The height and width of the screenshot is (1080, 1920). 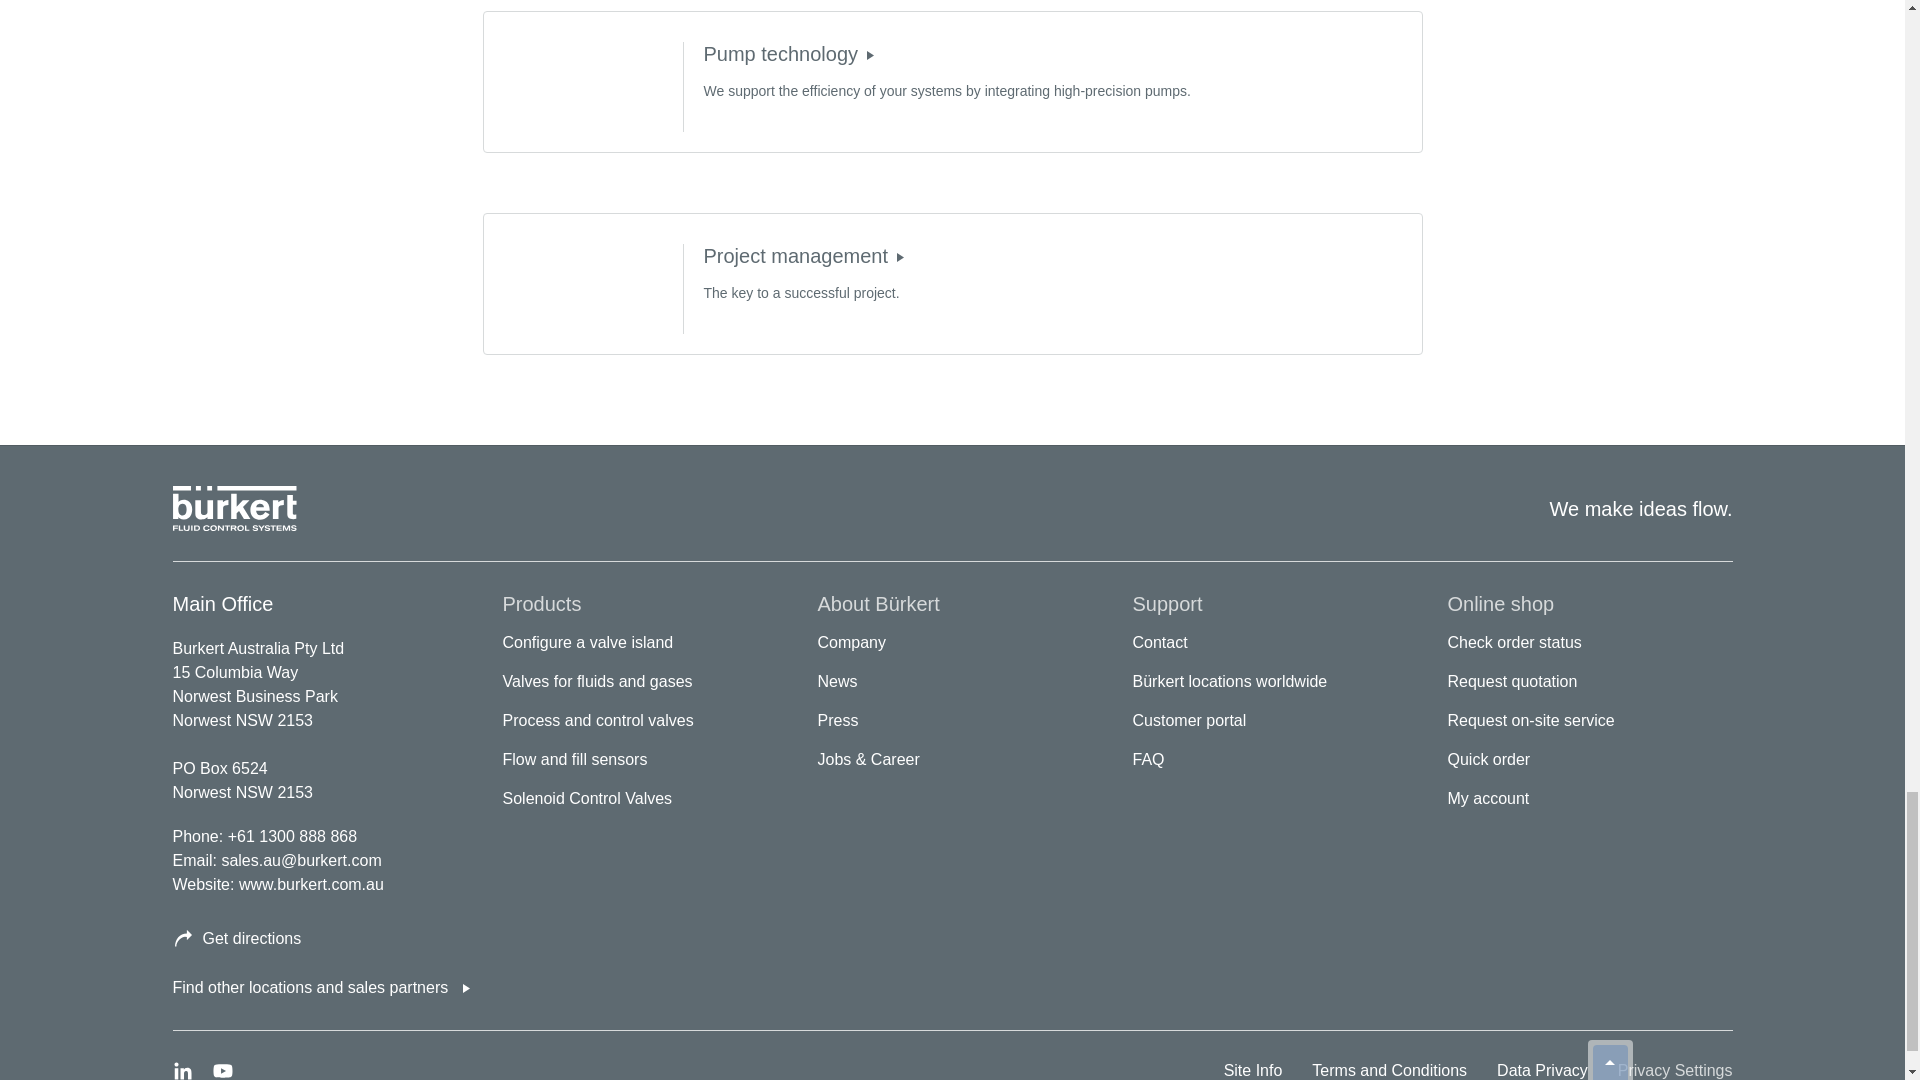 I want to click on Pump technology, so click(x=870, y=54).